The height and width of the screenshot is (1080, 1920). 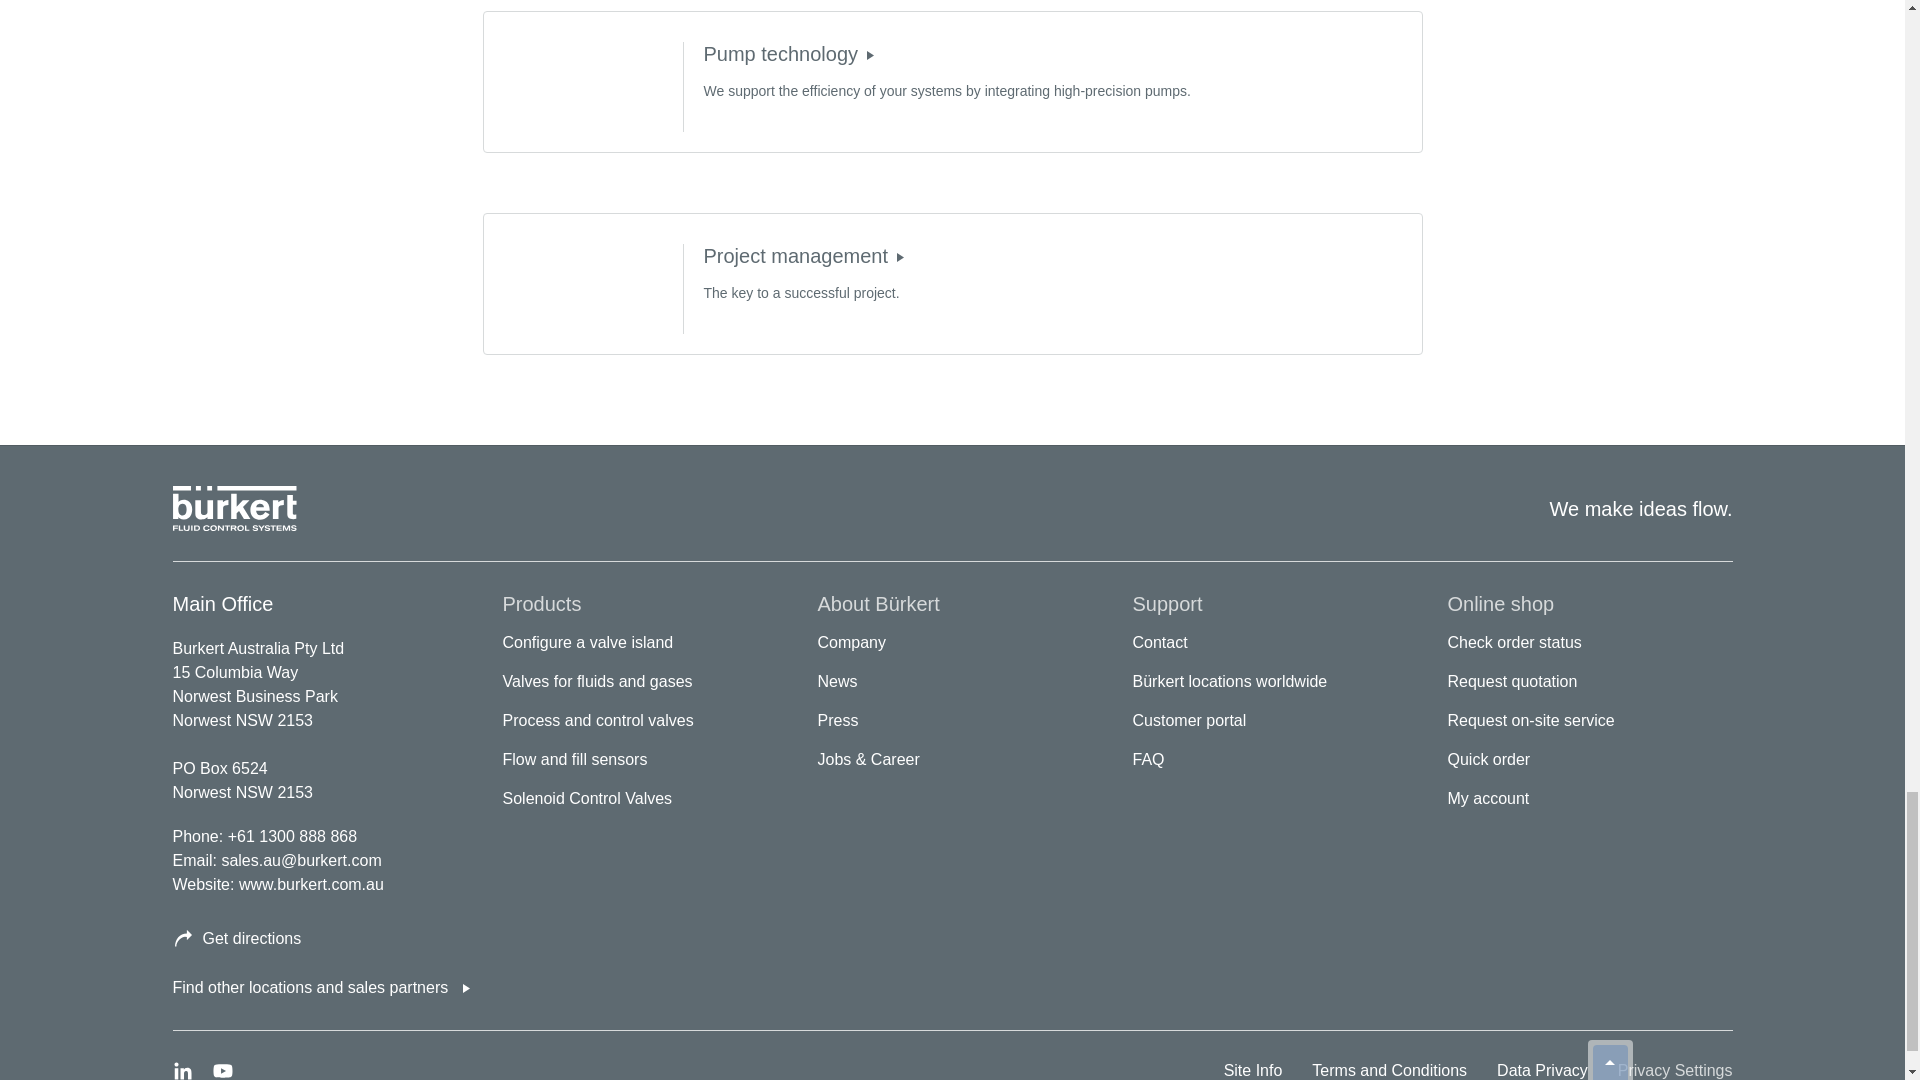 I want to click on Pump technology, so click(x=870, y=54).